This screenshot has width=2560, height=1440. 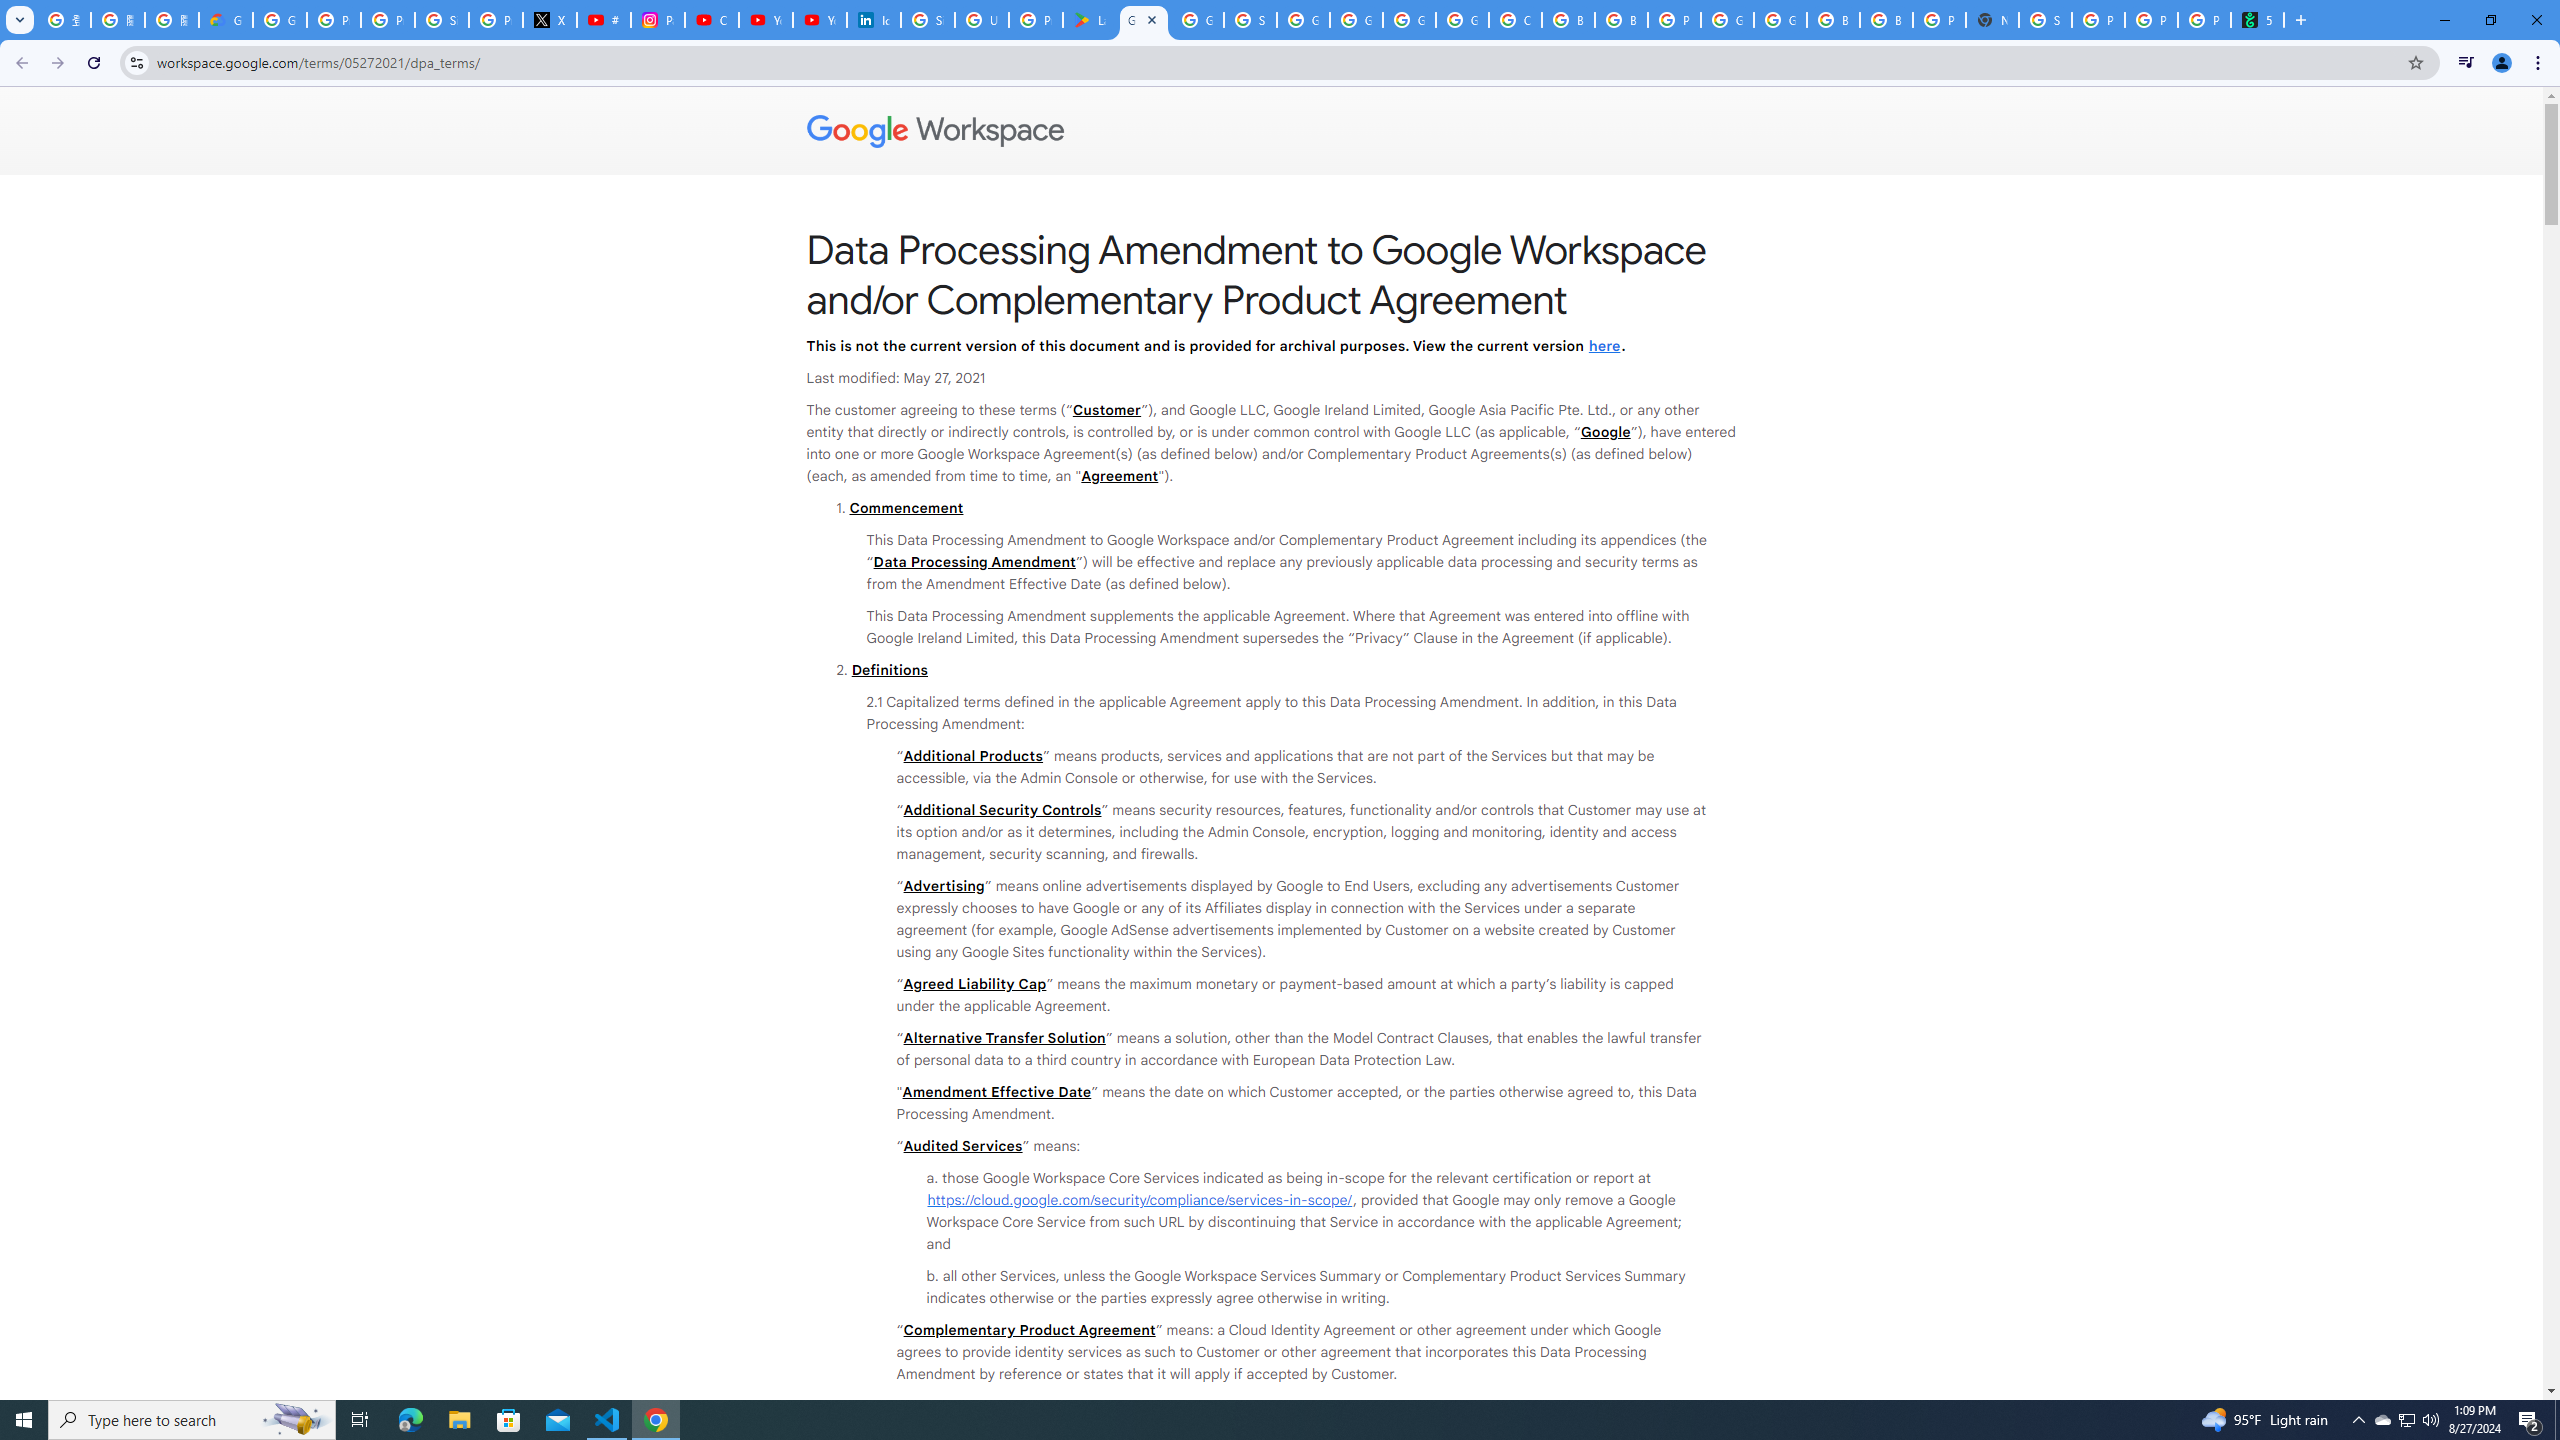 I want to click on Browse Chrome as a guest - Computer - Google Chrome Help, so click(x=1832, y=20).